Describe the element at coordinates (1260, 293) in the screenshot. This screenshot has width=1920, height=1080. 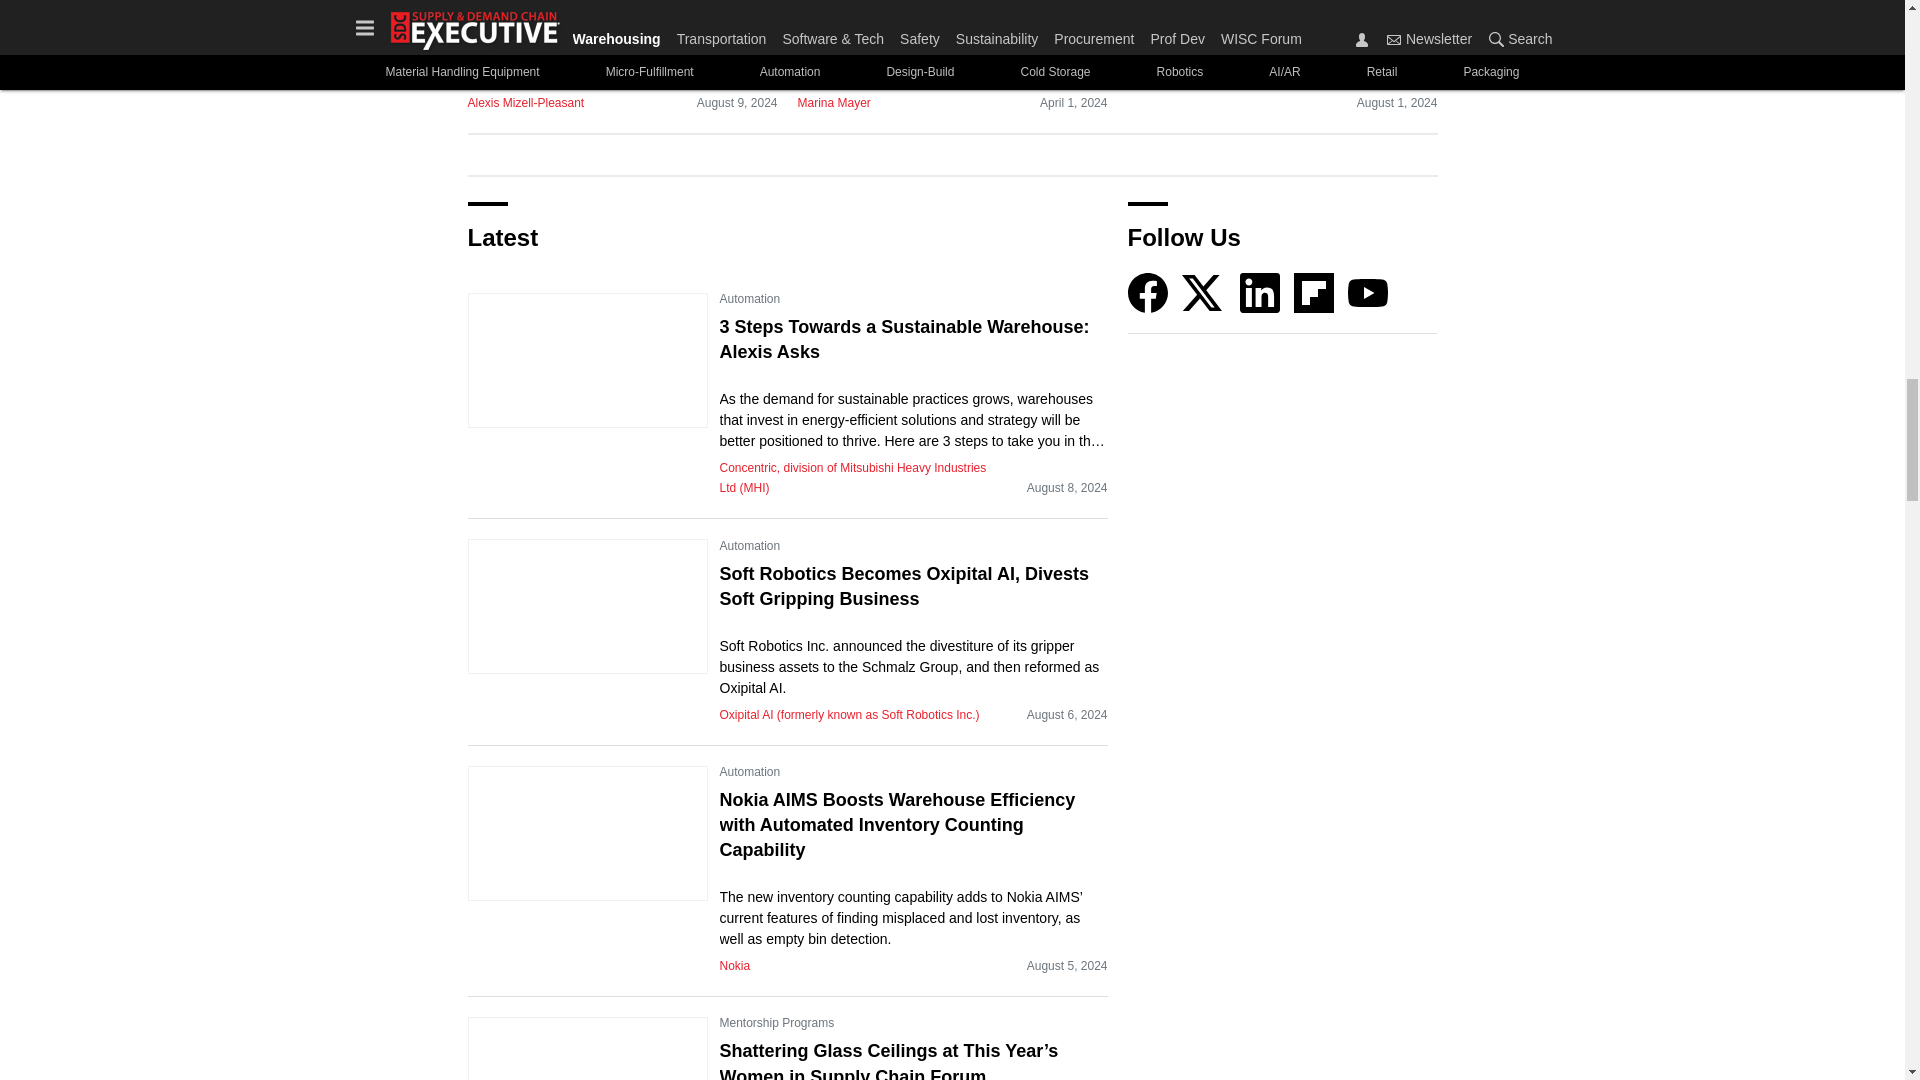
I see `LinkedIn icon` at that location.